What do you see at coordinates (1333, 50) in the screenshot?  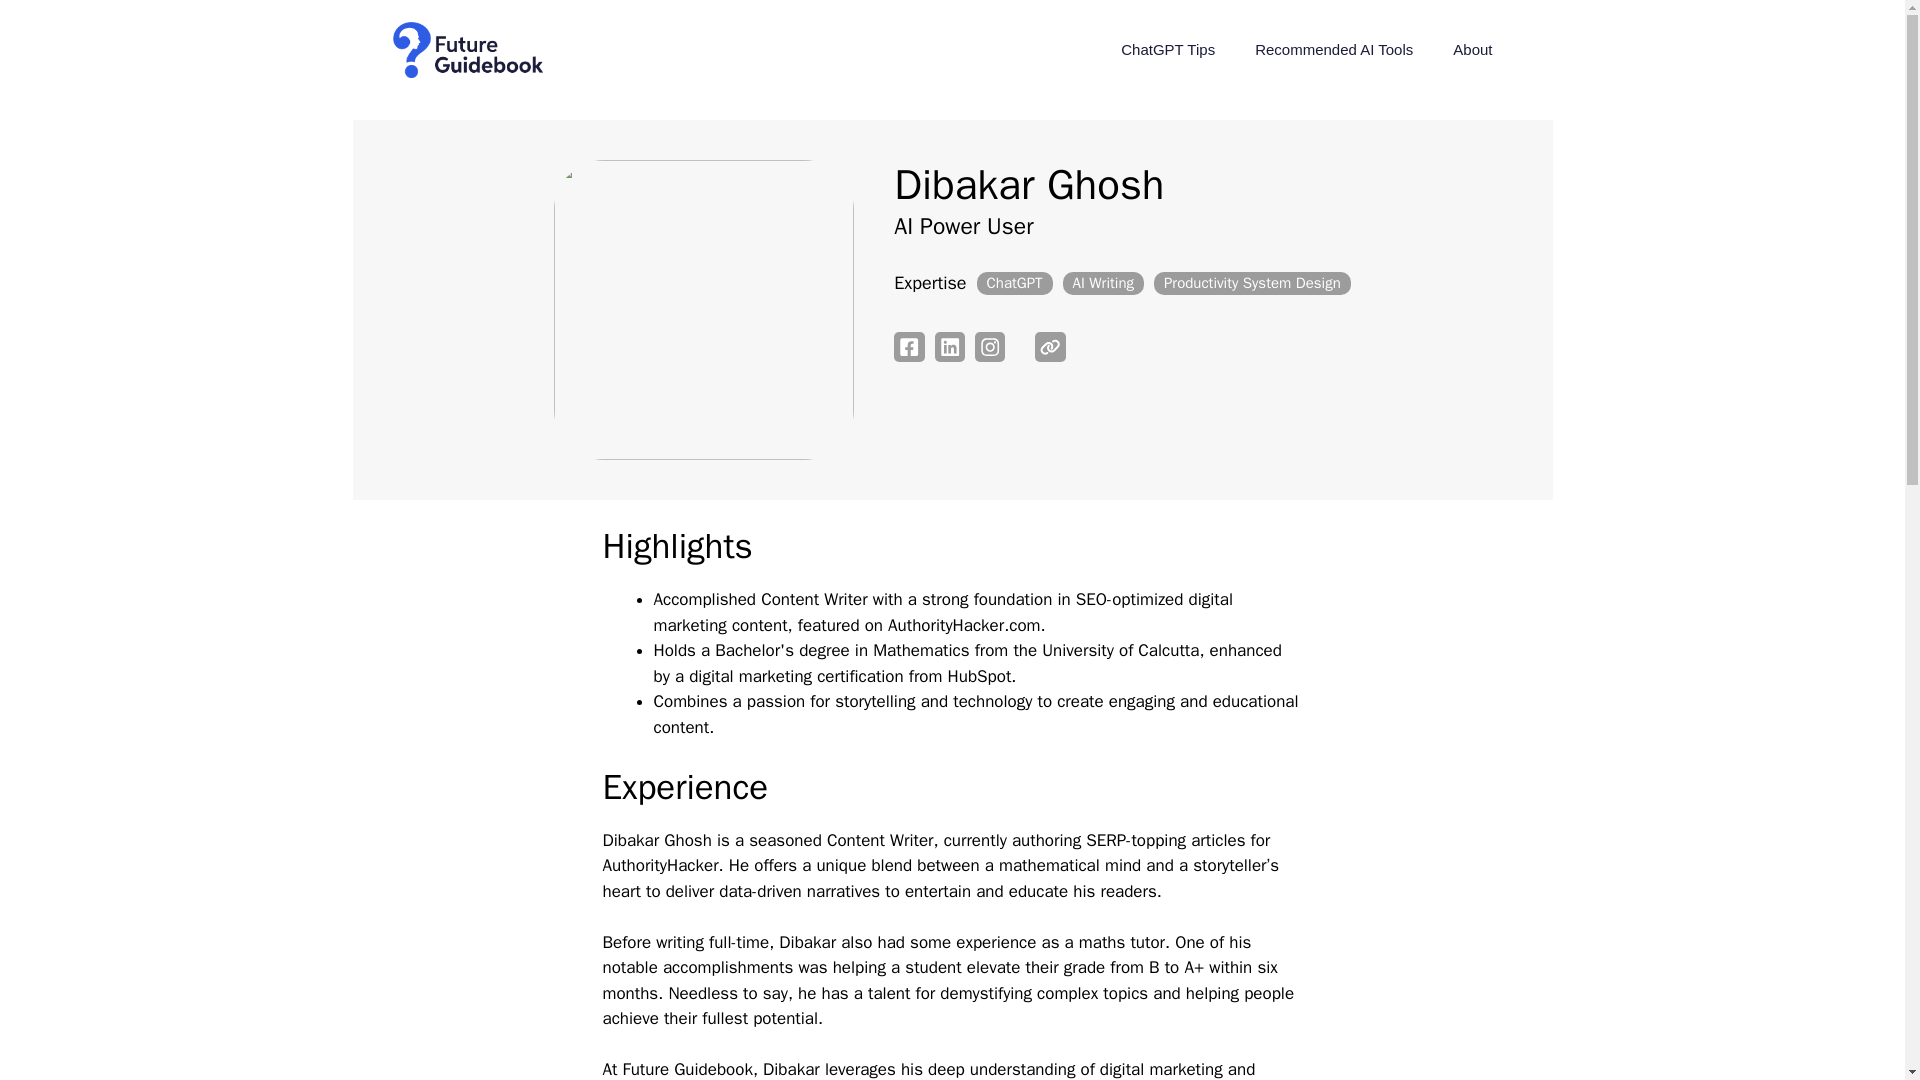 I see `Recommended AI Tools` at bounding box center [1333, 50].